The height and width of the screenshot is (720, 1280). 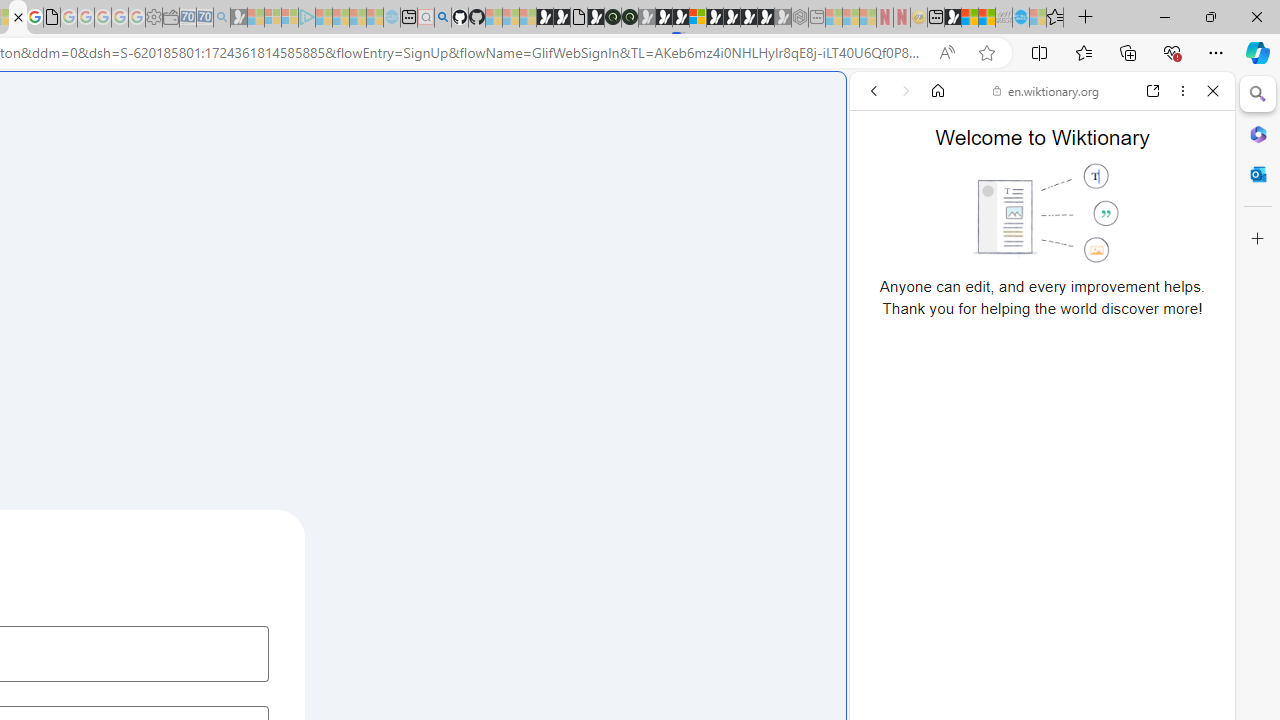 What do you see at coordinates (344, 192) in the screenshot?
I see `Search or enter web address` at bounding box center [344, 192].